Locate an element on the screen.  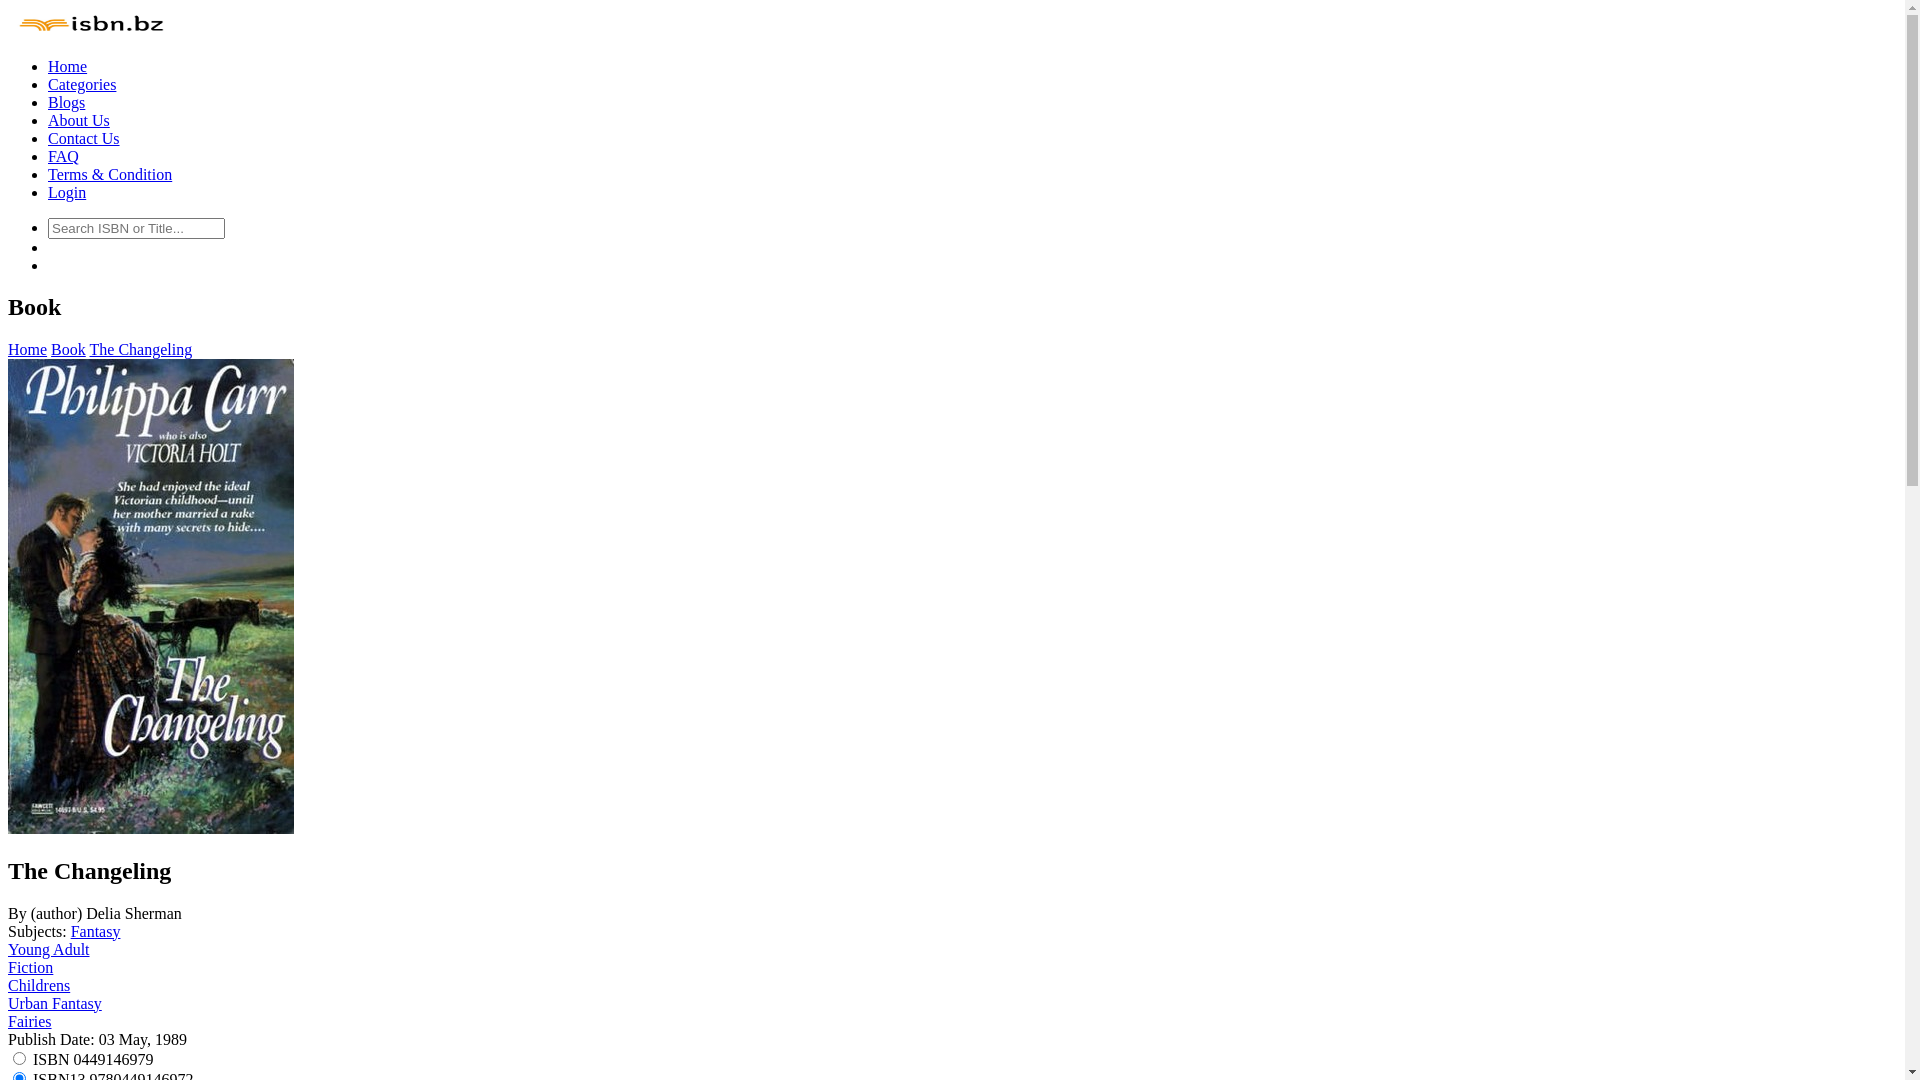
Book is located at coordinates (68, 350).